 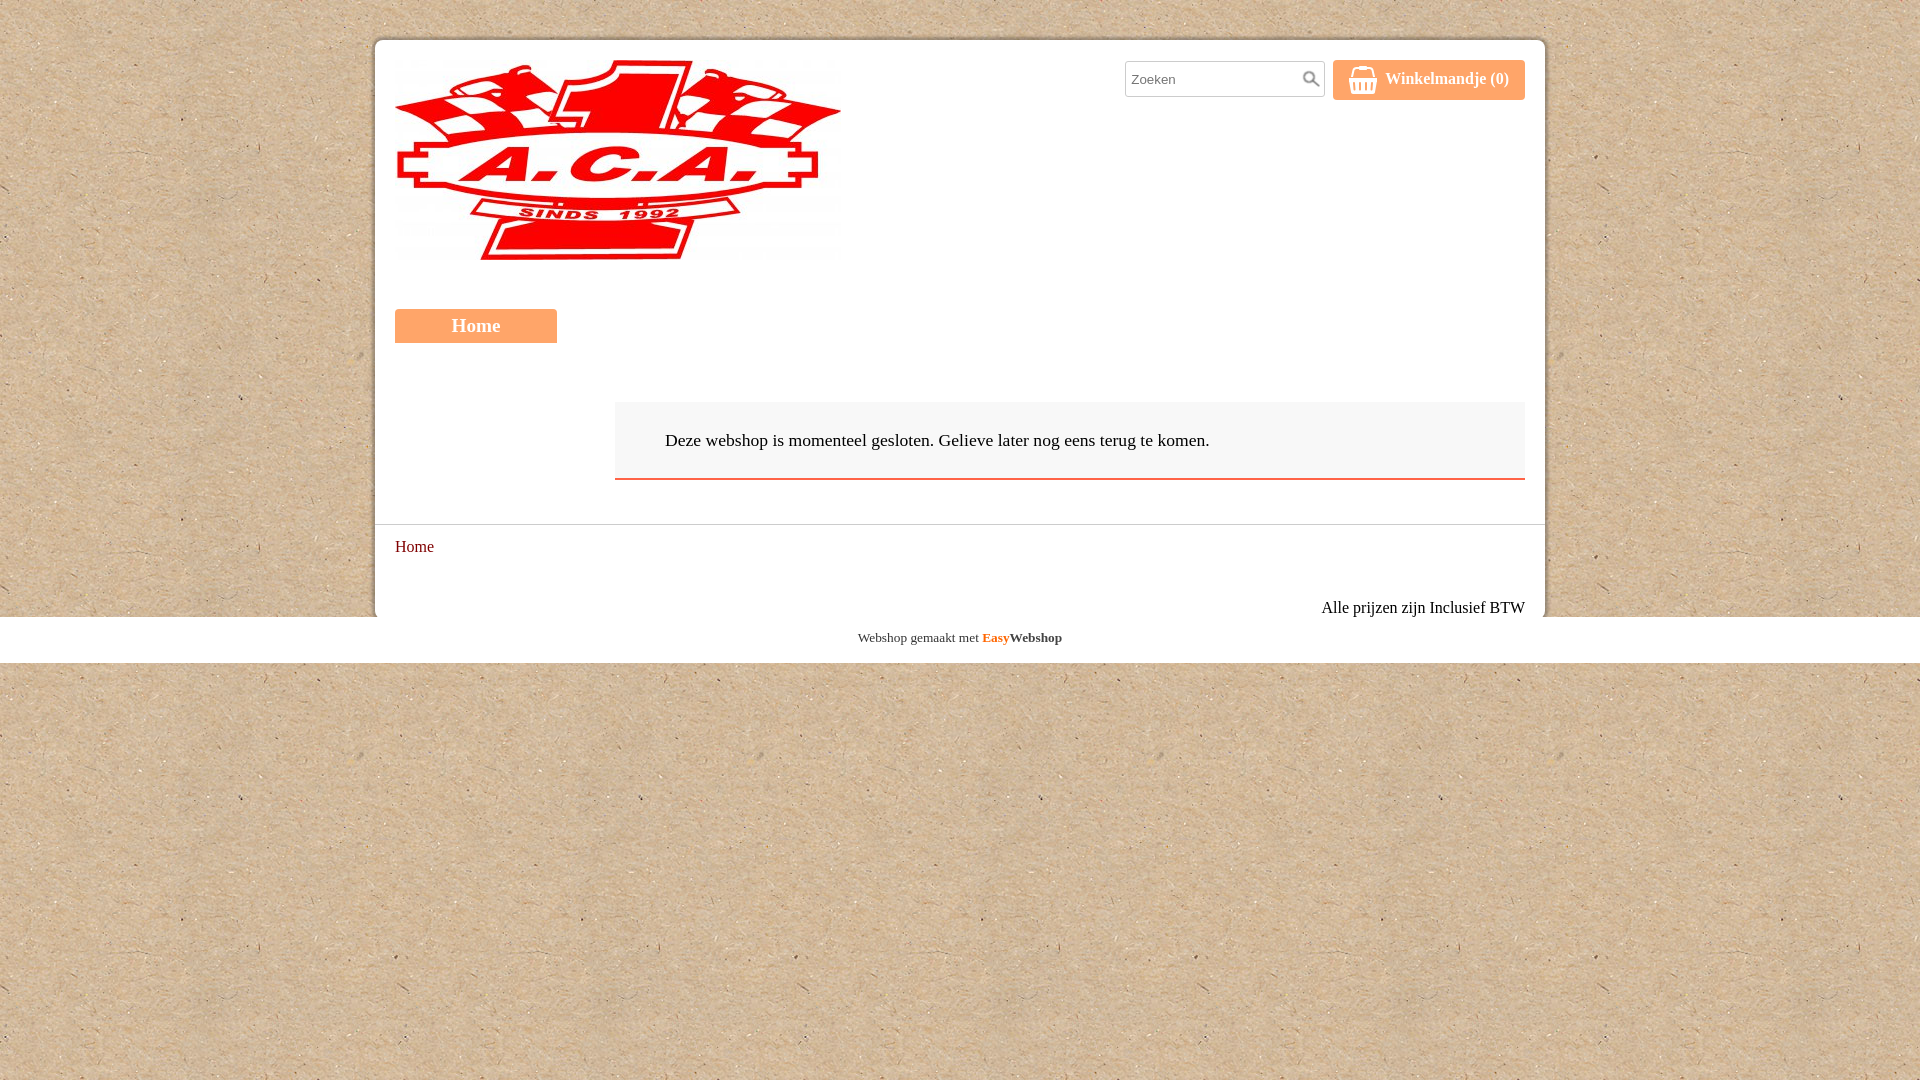 What do you see at coordinates (1429, 80) in the screenshot?
I see `WinkelmandjeWinkelmandje (0)` at bounding box center [1429, 80].